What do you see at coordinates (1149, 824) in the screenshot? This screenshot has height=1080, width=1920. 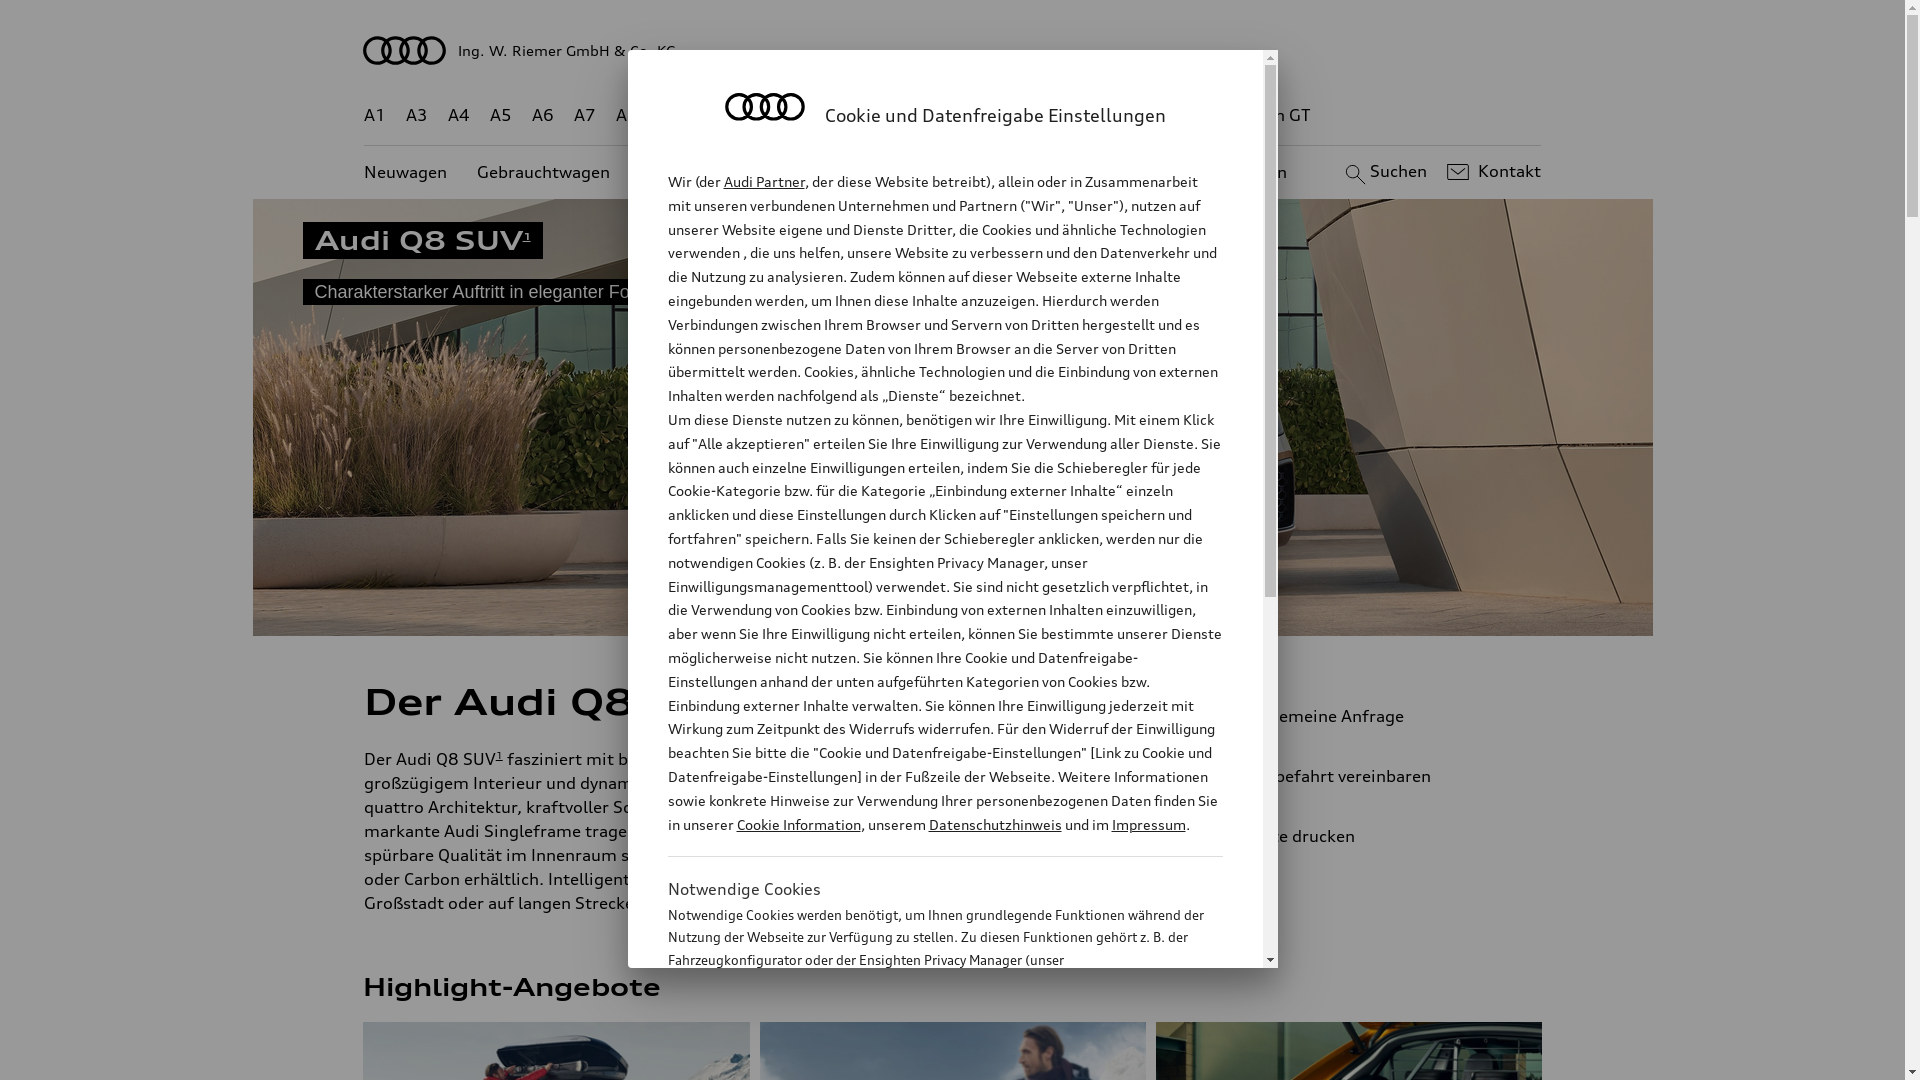 I see `Impressum` at bounding box center [1149, 824].